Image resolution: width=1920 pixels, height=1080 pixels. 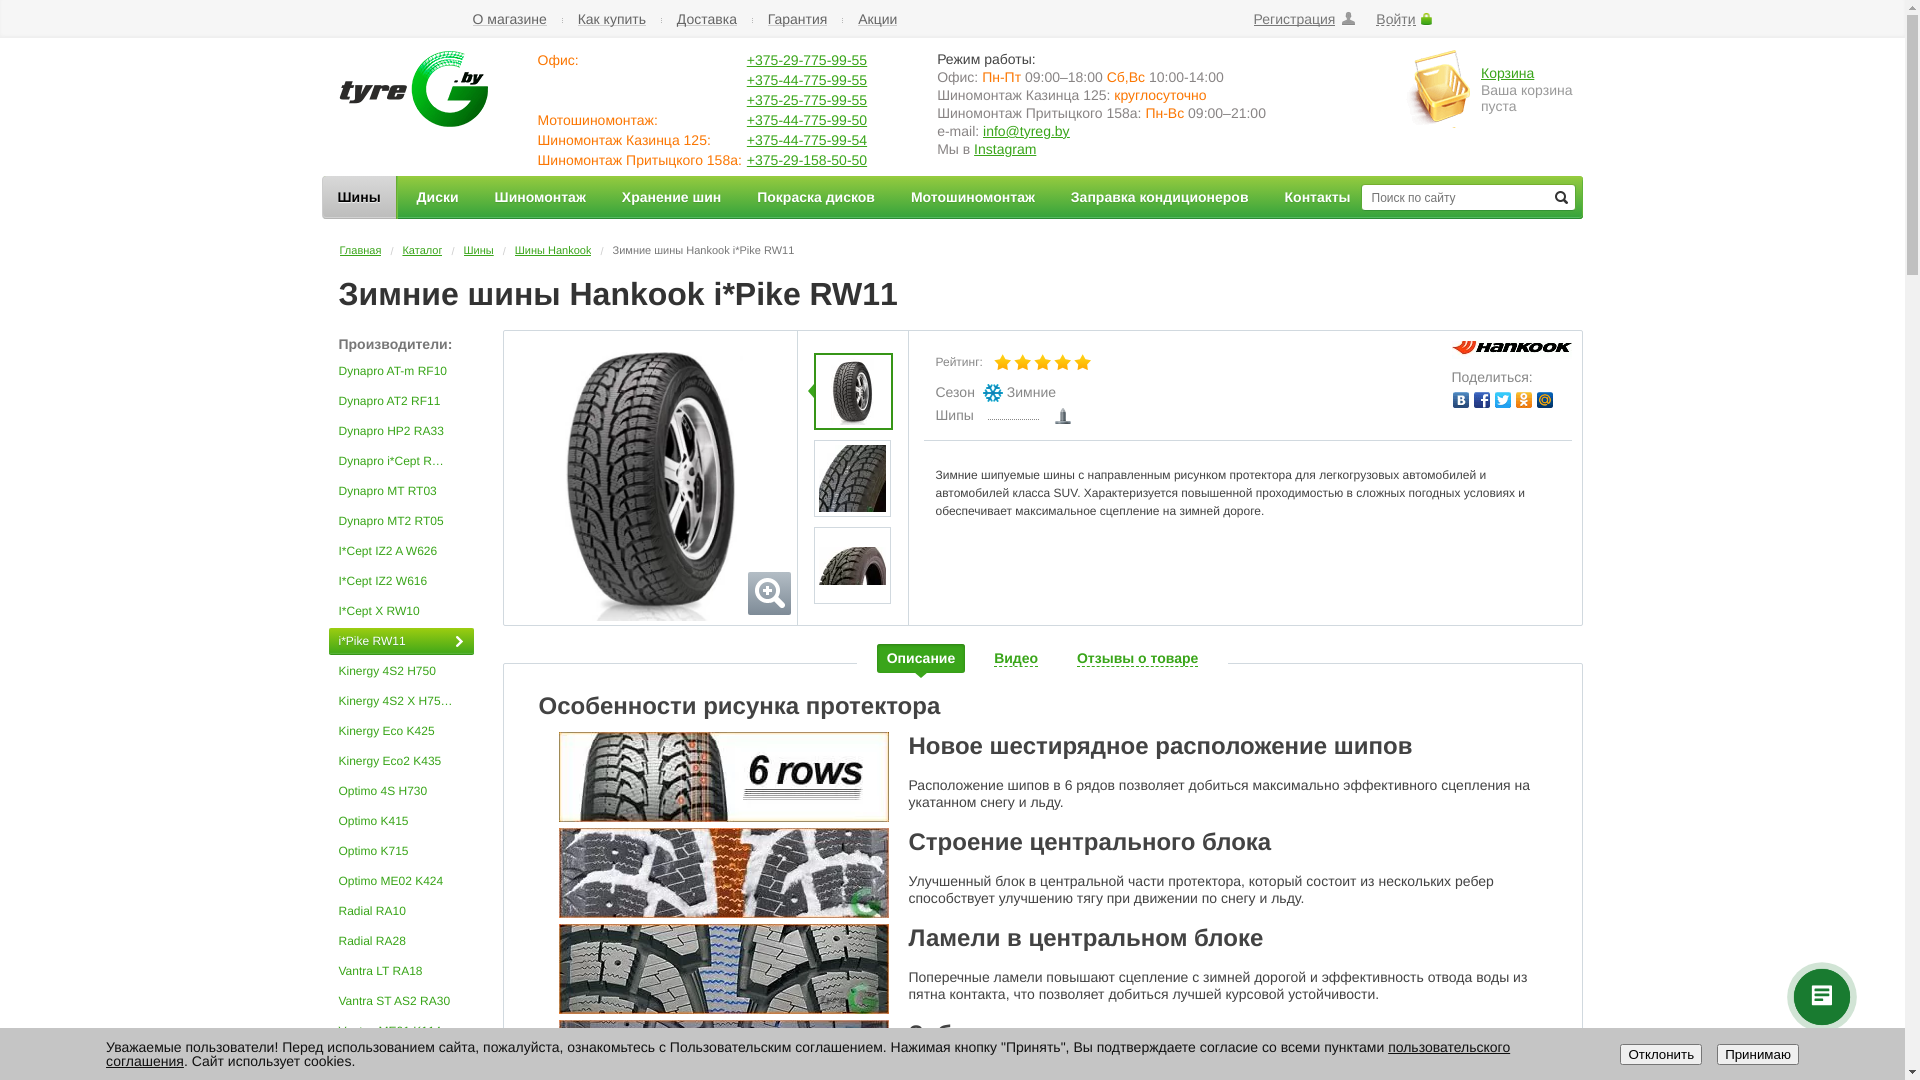 What do you see at coordinates (807, 100) in the screenshot?
I see `+375-25-775-99-55` at bounding box center [807, 100].